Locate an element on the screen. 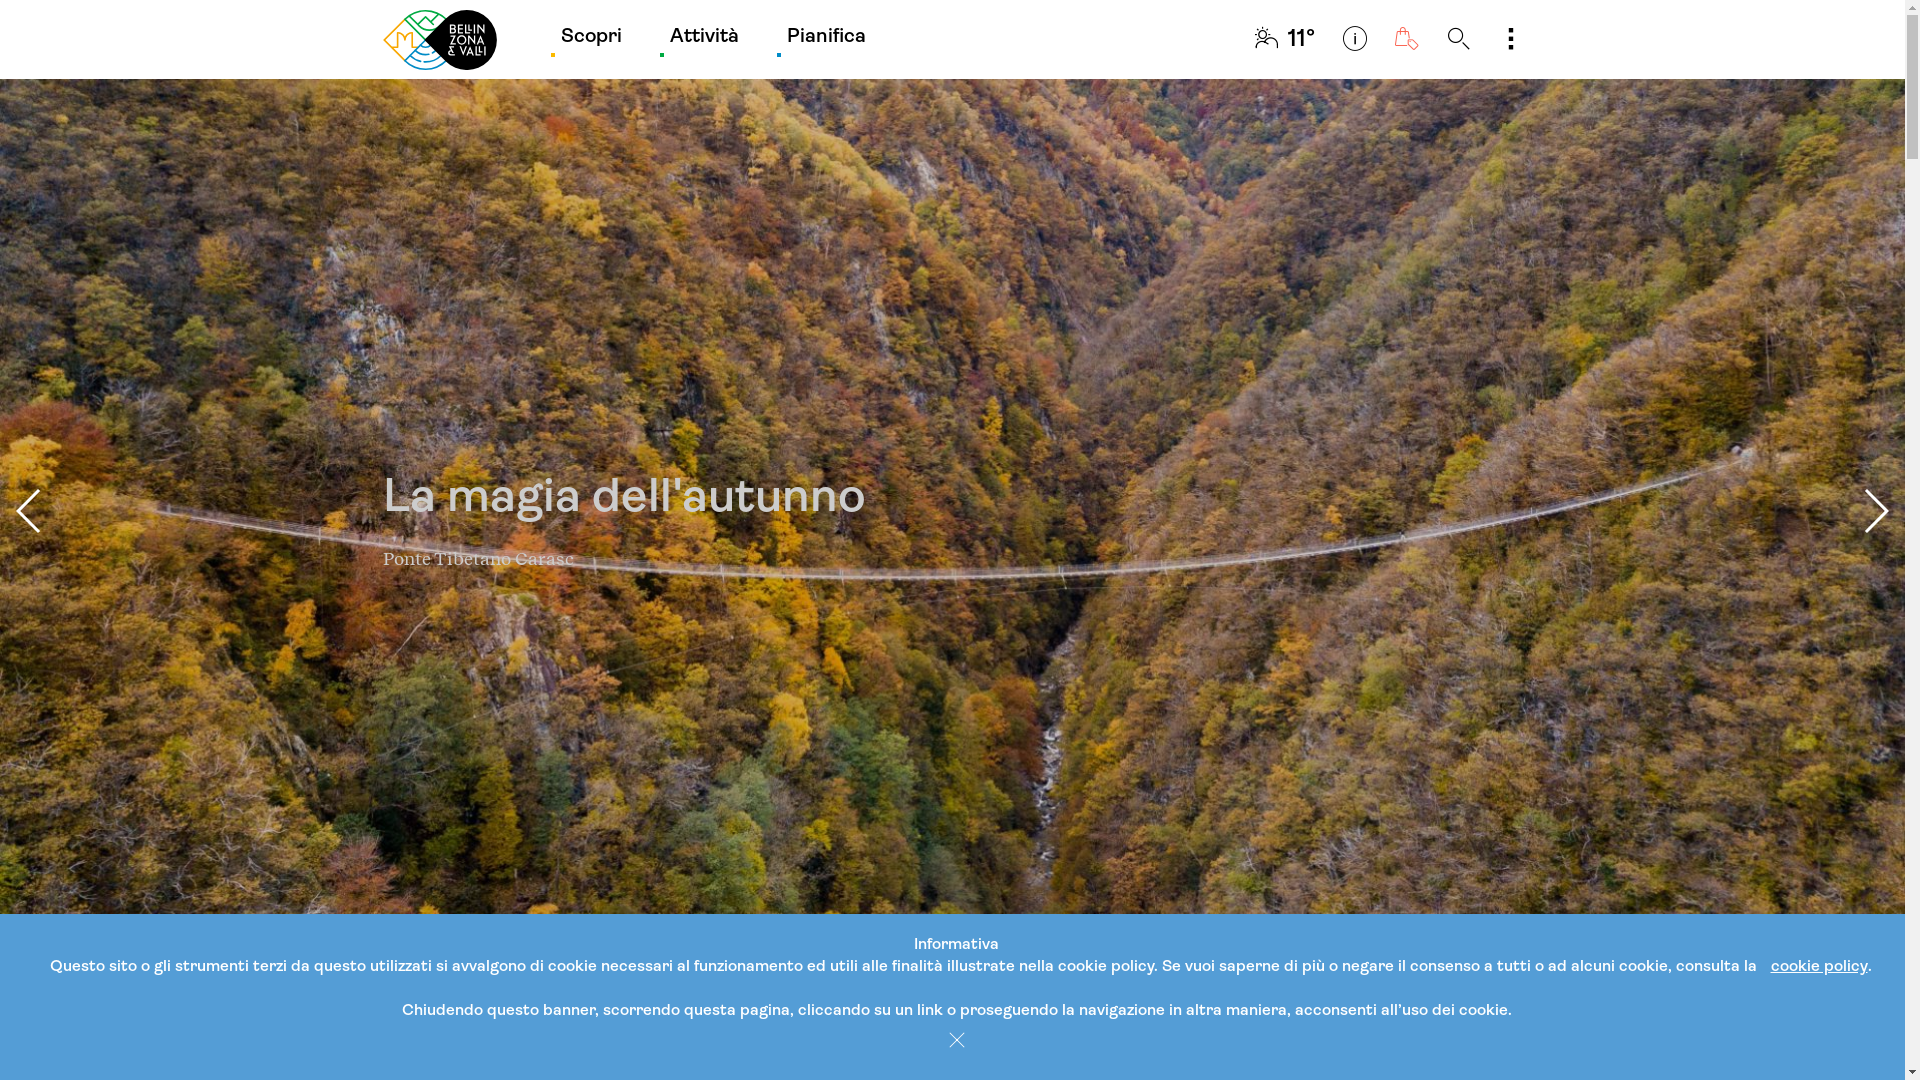  La magia dell'autunno is located at coordinates (952, 511).